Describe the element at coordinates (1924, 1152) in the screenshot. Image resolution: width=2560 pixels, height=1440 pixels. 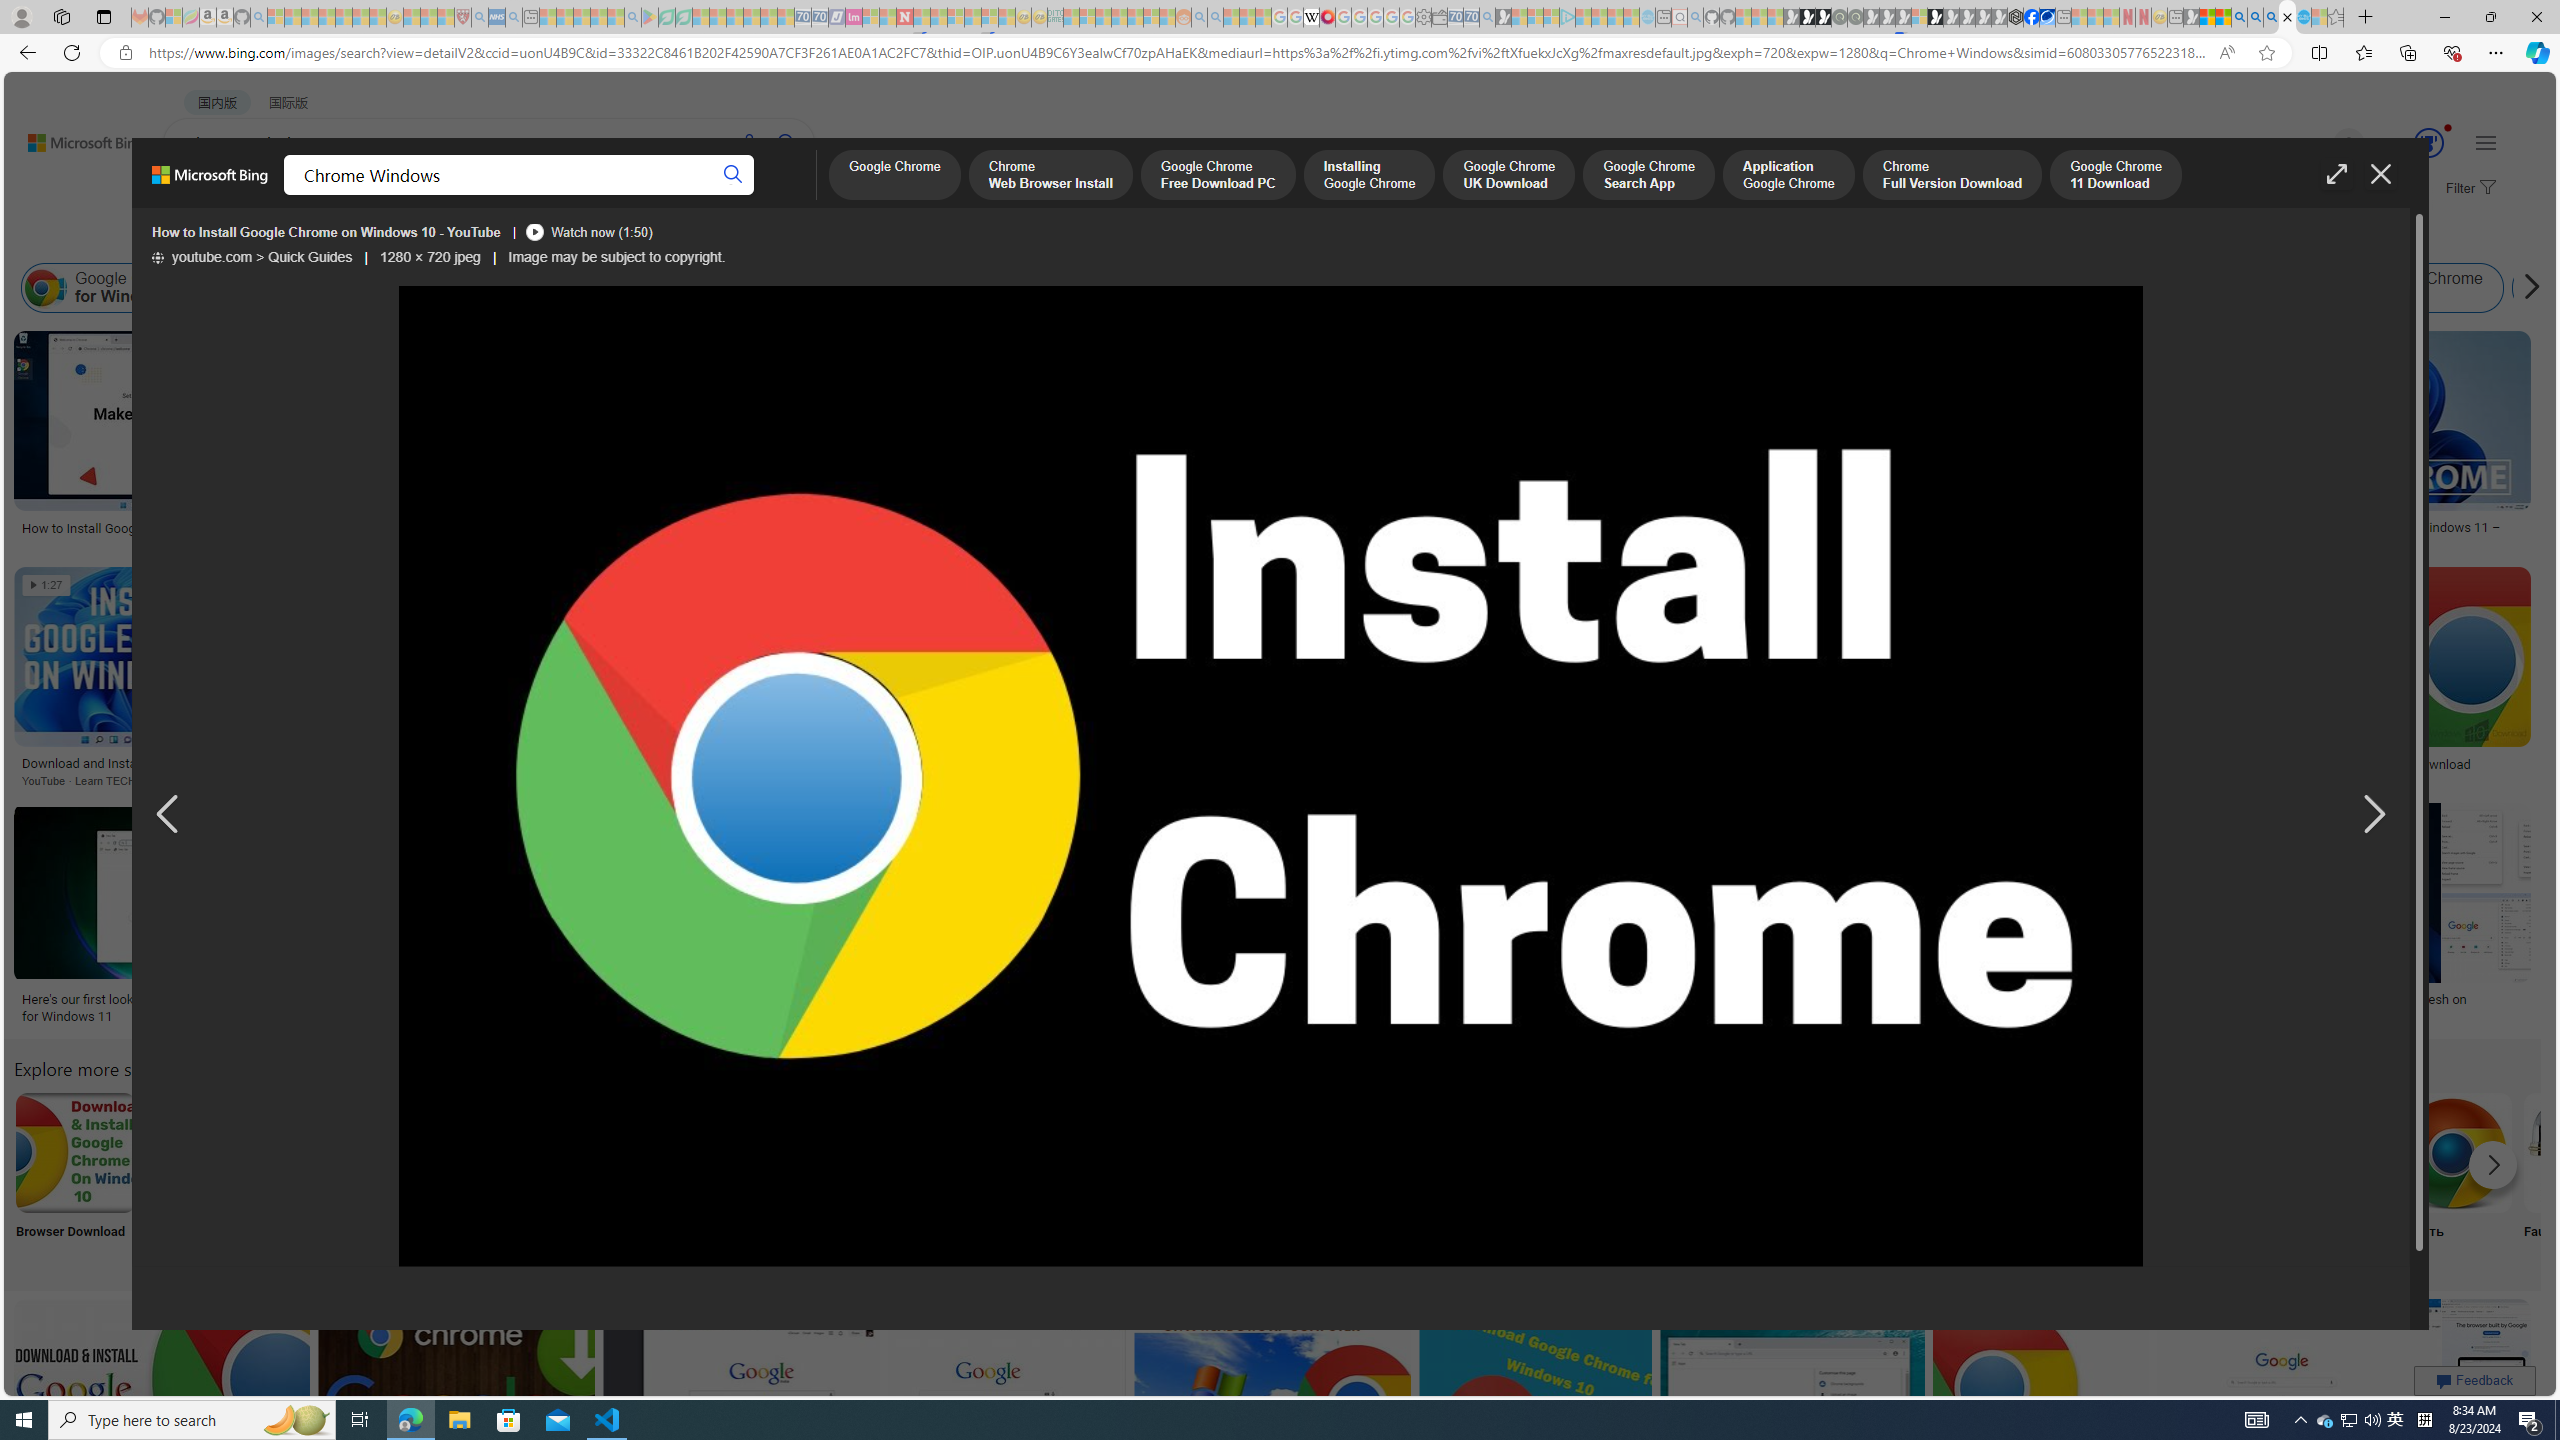
I see `Chrome Internet Browser Download` at that location.